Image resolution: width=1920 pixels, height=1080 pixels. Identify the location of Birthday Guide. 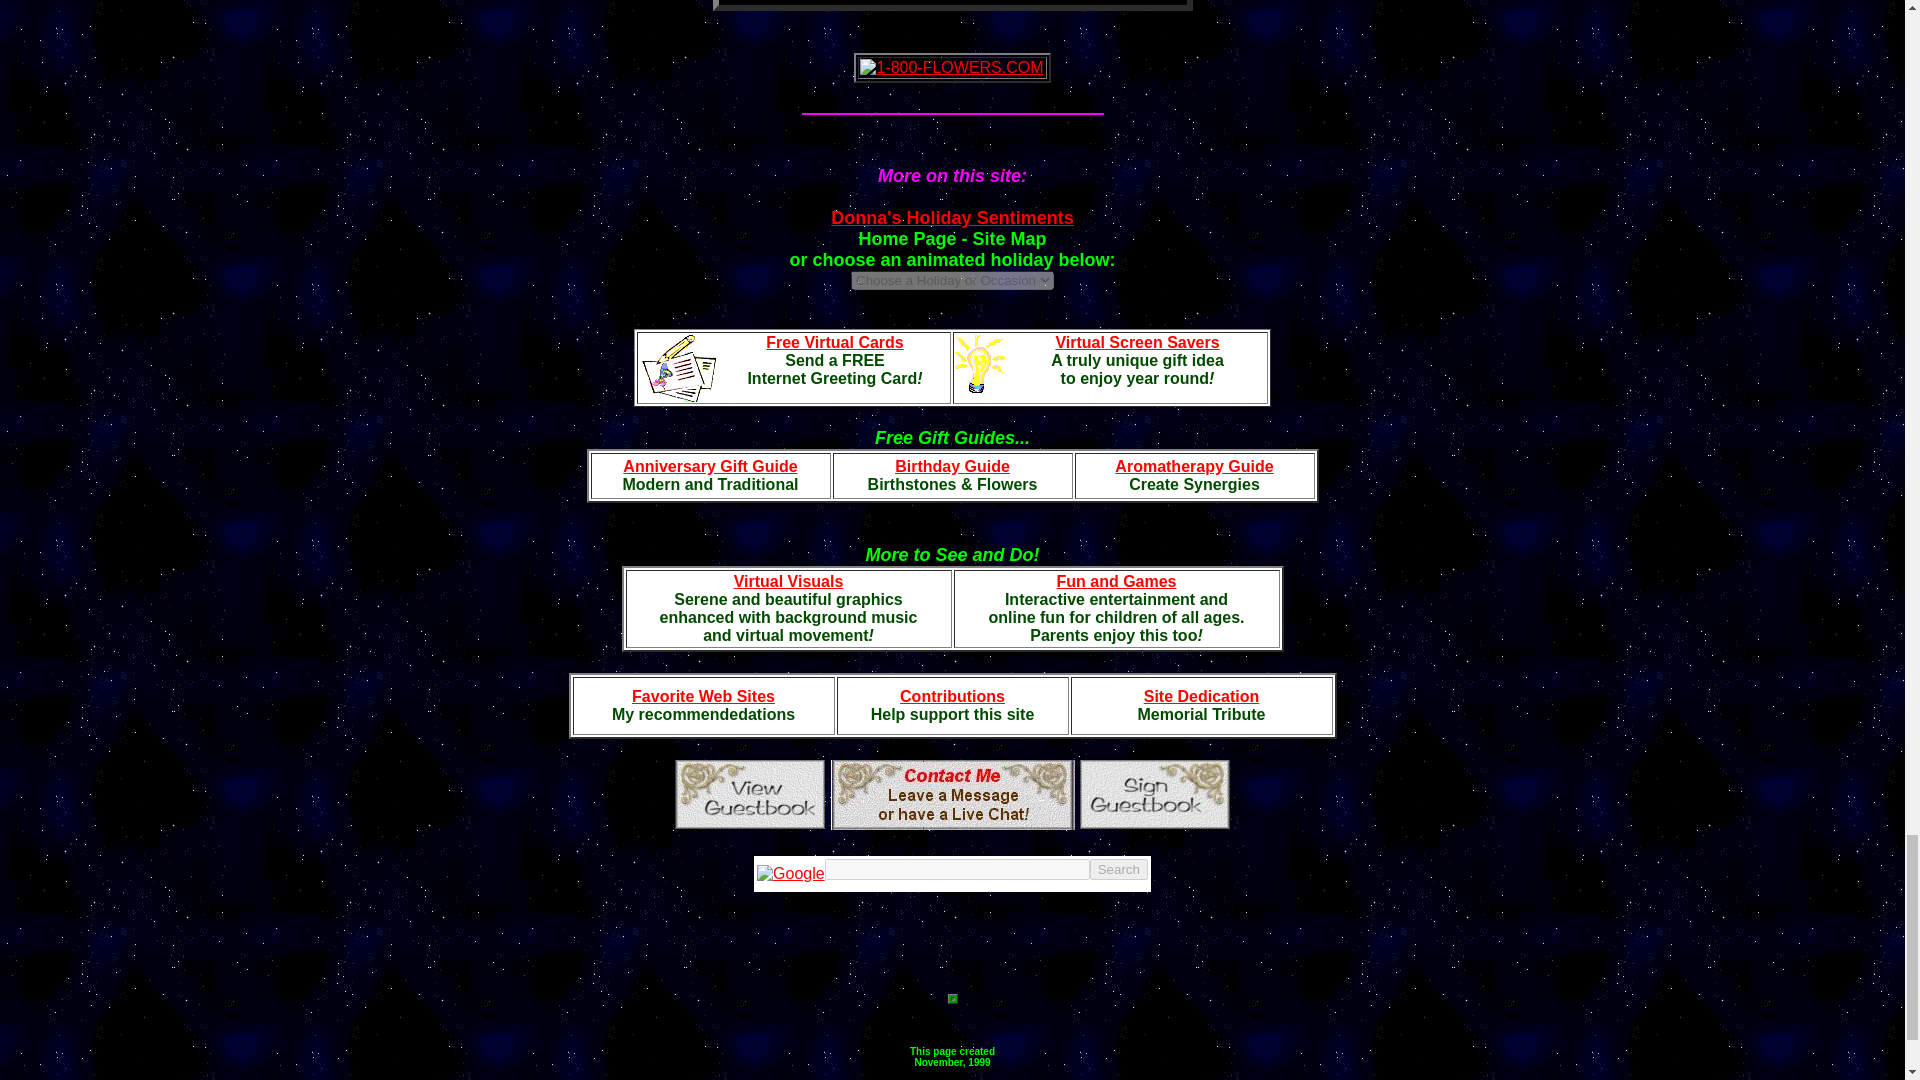
(952, 466).